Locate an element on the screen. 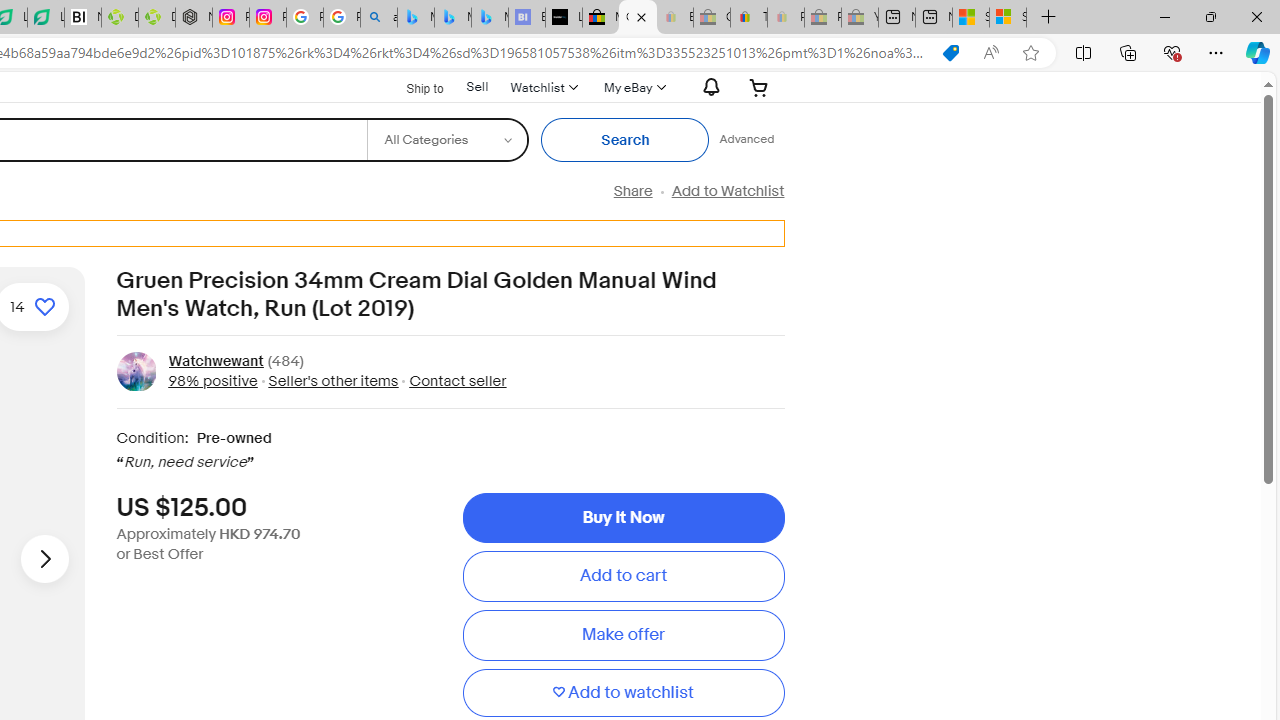 Image resolution: width=1280 pixels, height=720 pixels. Add to cart is located at coordinates (623, 576).